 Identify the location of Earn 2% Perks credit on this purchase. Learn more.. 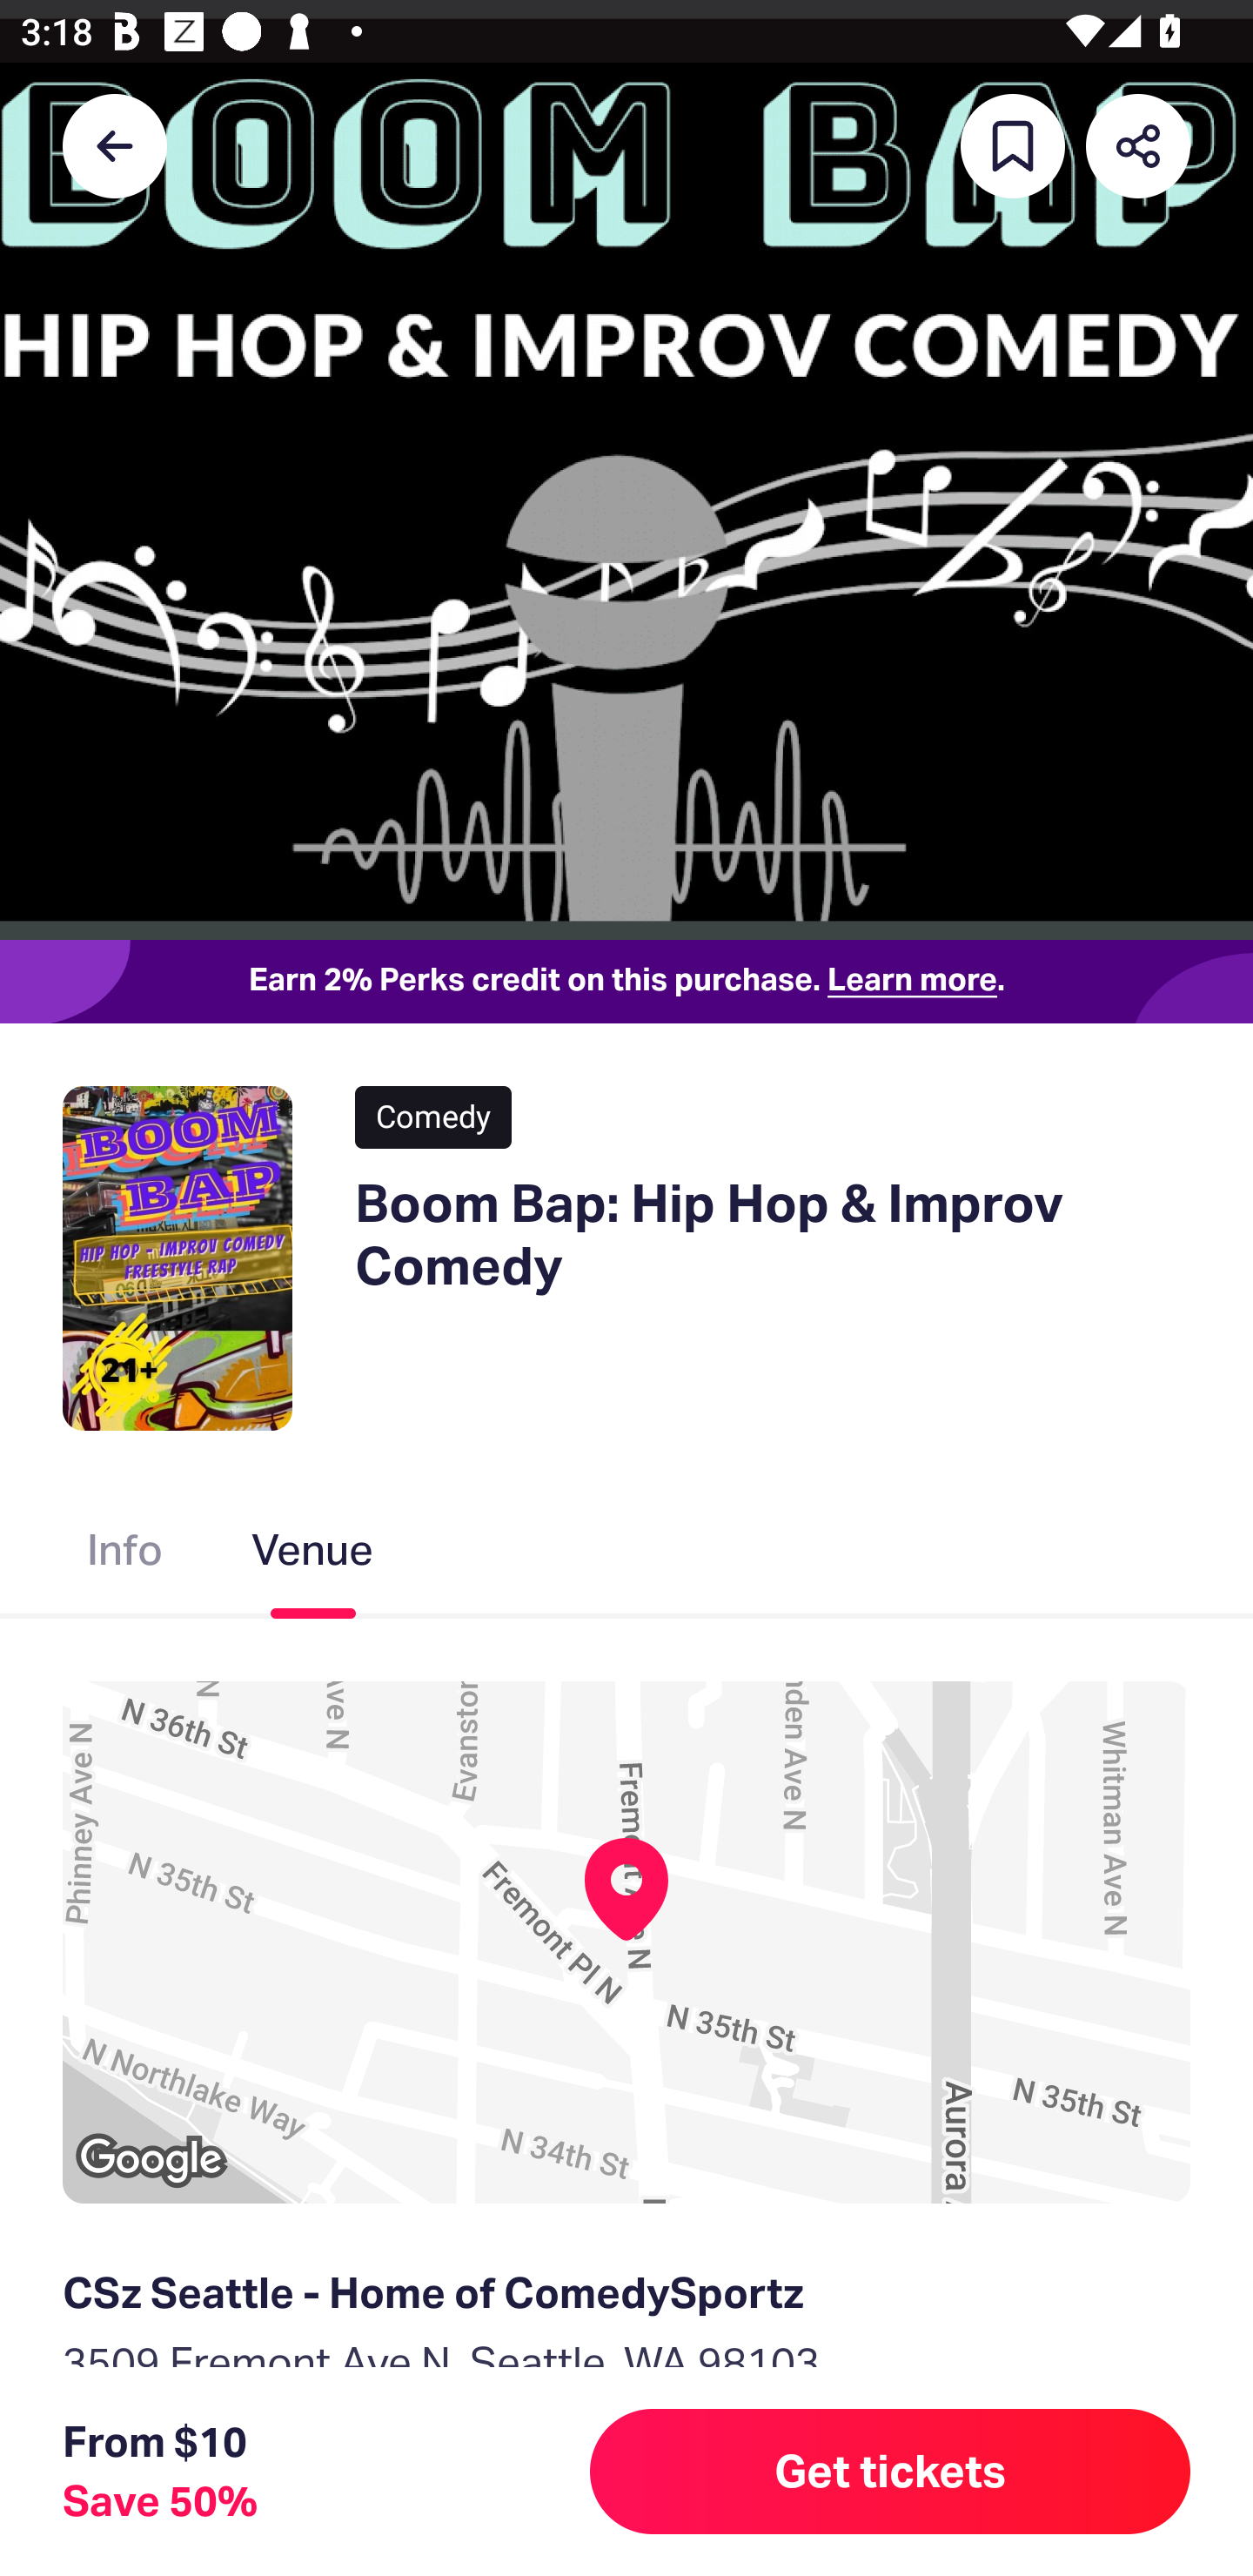
(626, 982).